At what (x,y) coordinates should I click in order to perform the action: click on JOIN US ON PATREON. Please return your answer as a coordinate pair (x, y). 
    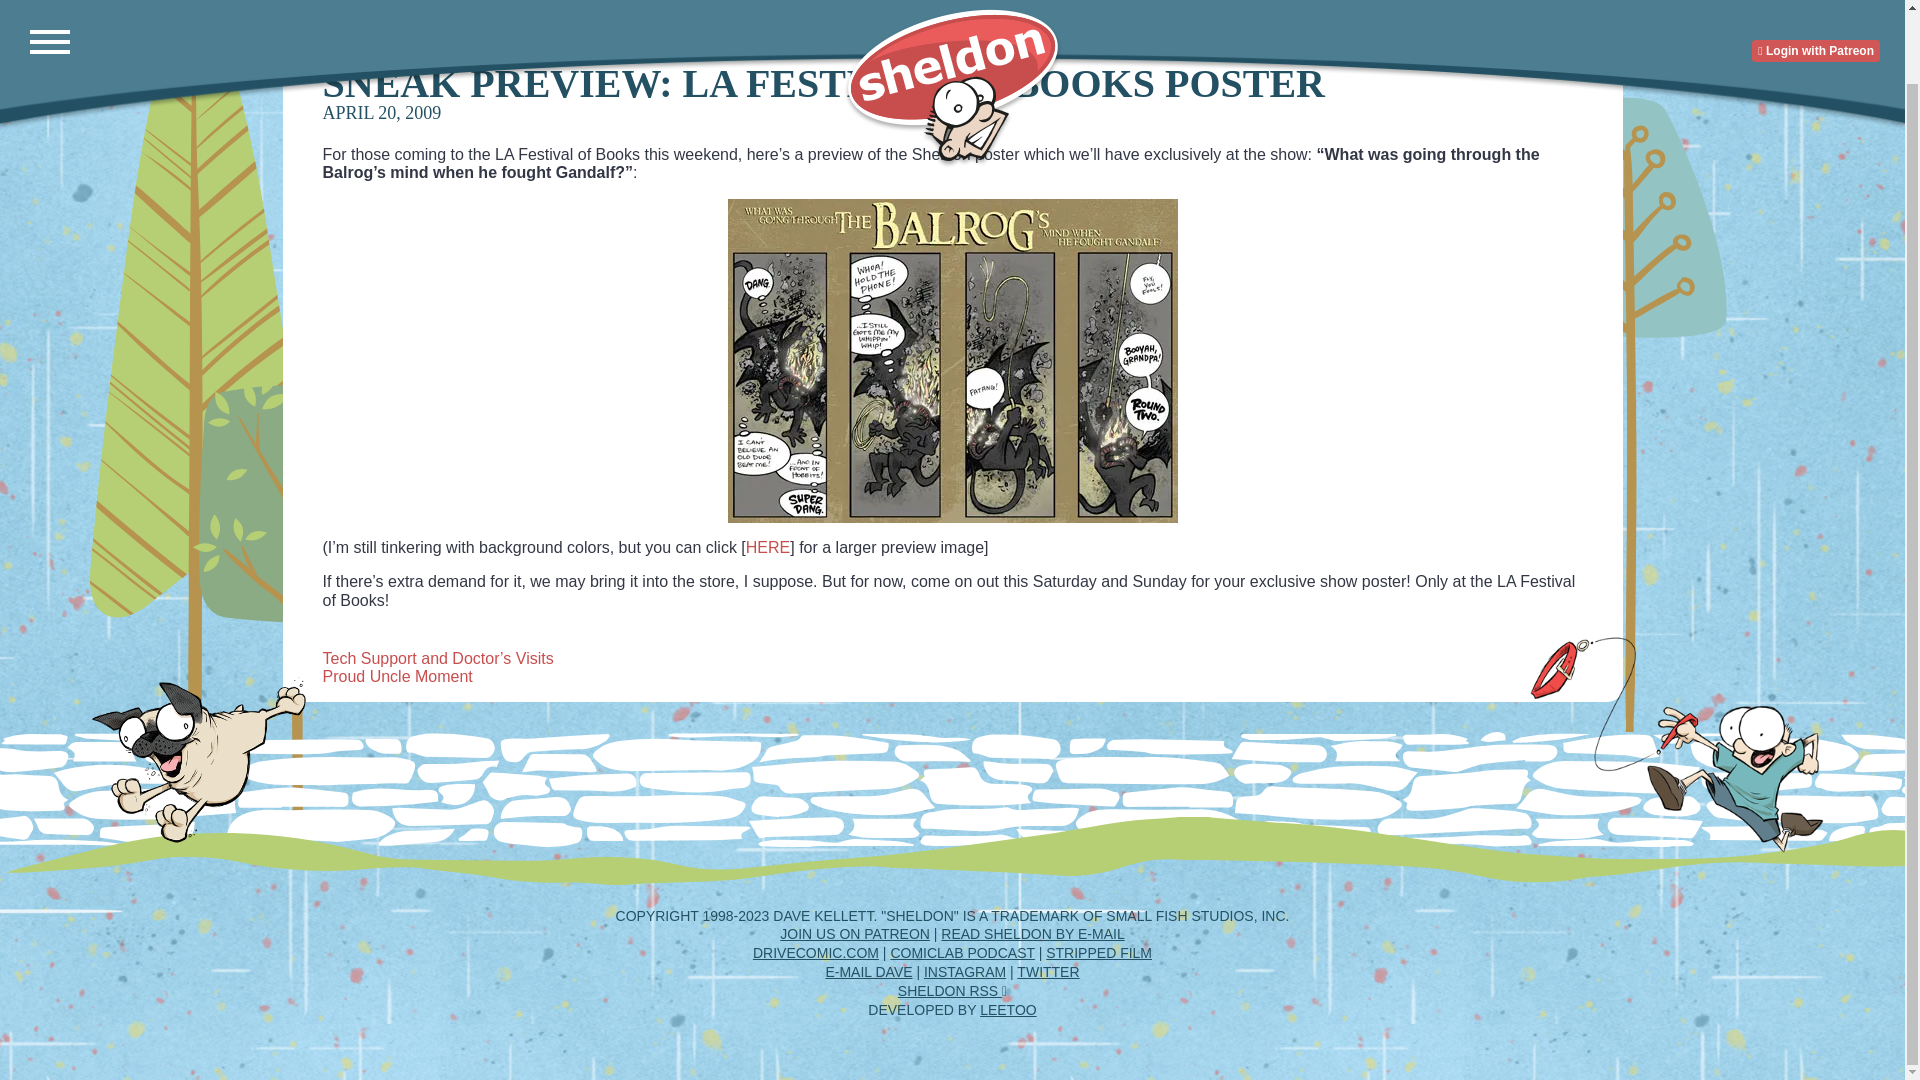
    Looking at the image, I should click on (854, 933).